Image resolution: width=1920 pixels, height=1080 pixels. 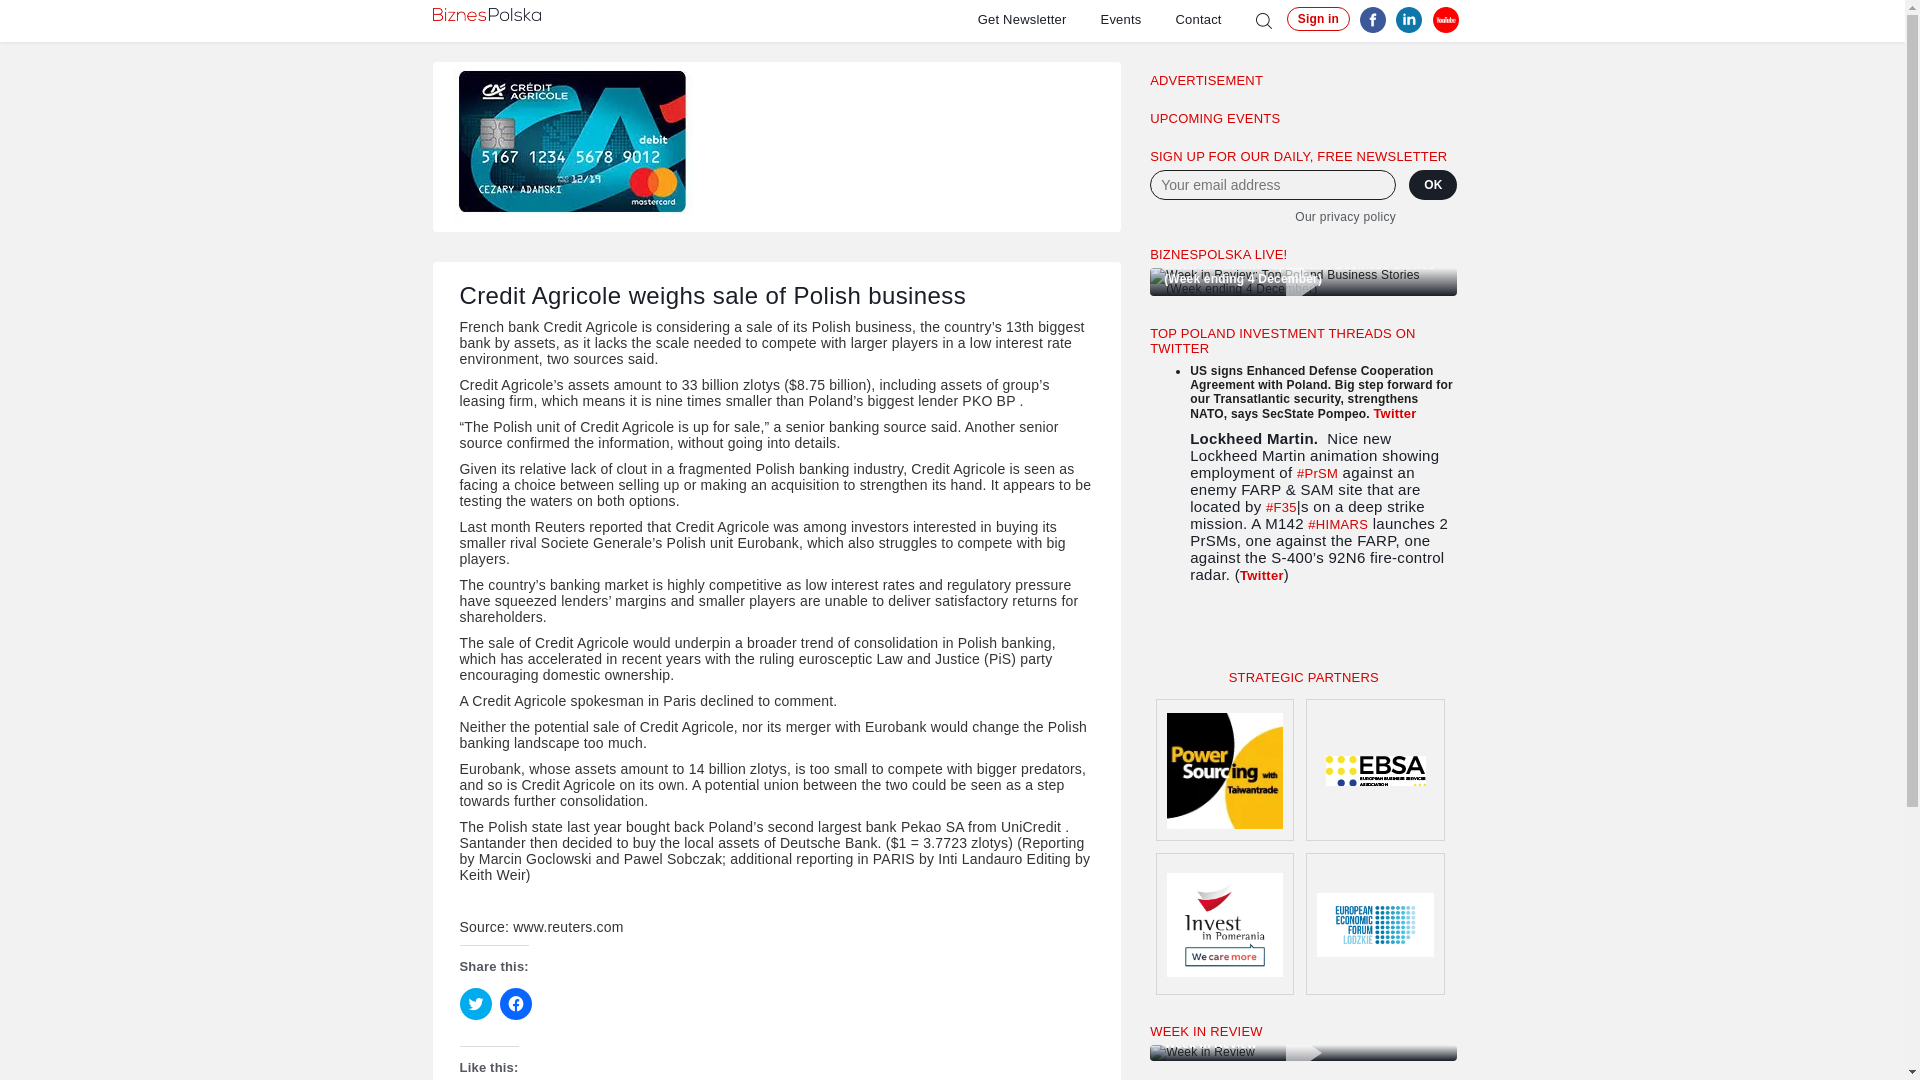 What do you see at coordinates (1262, 576) in the screenshot?
I see `Twitter` at bounding box center [1262, 576].